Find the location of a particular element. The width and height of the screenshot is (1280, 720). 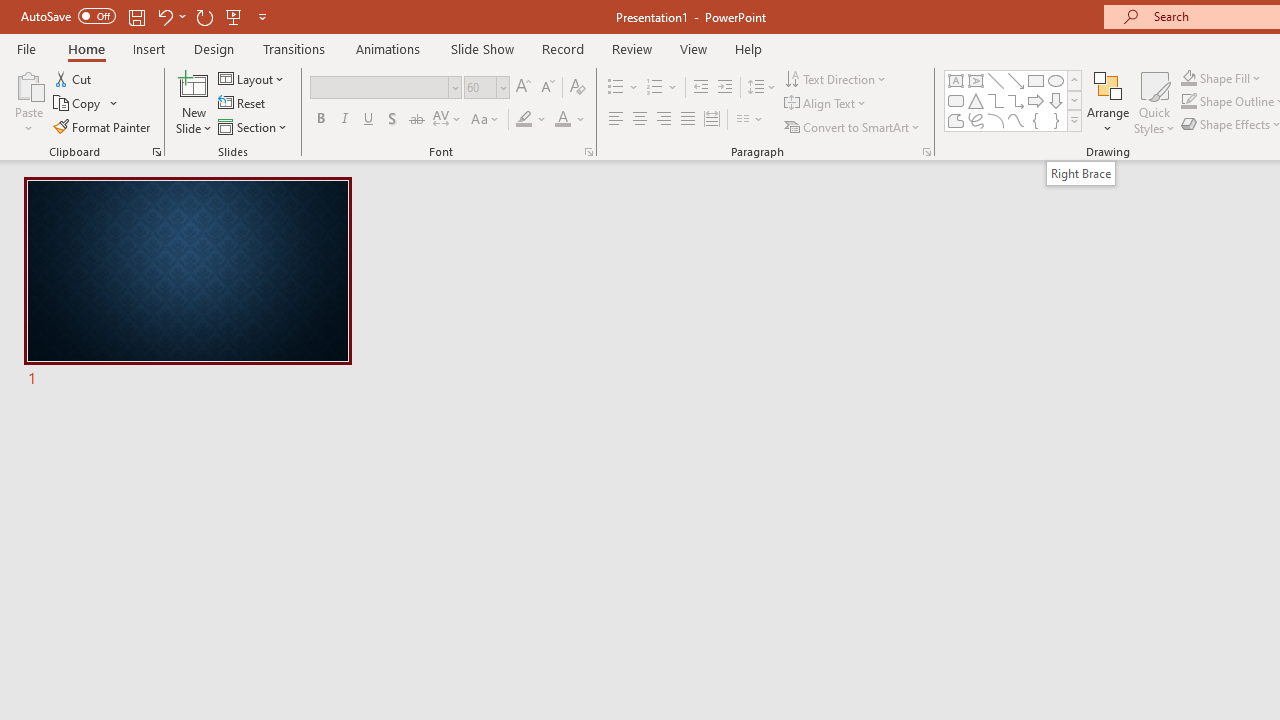

Justify is located at coordinates (688, 120).